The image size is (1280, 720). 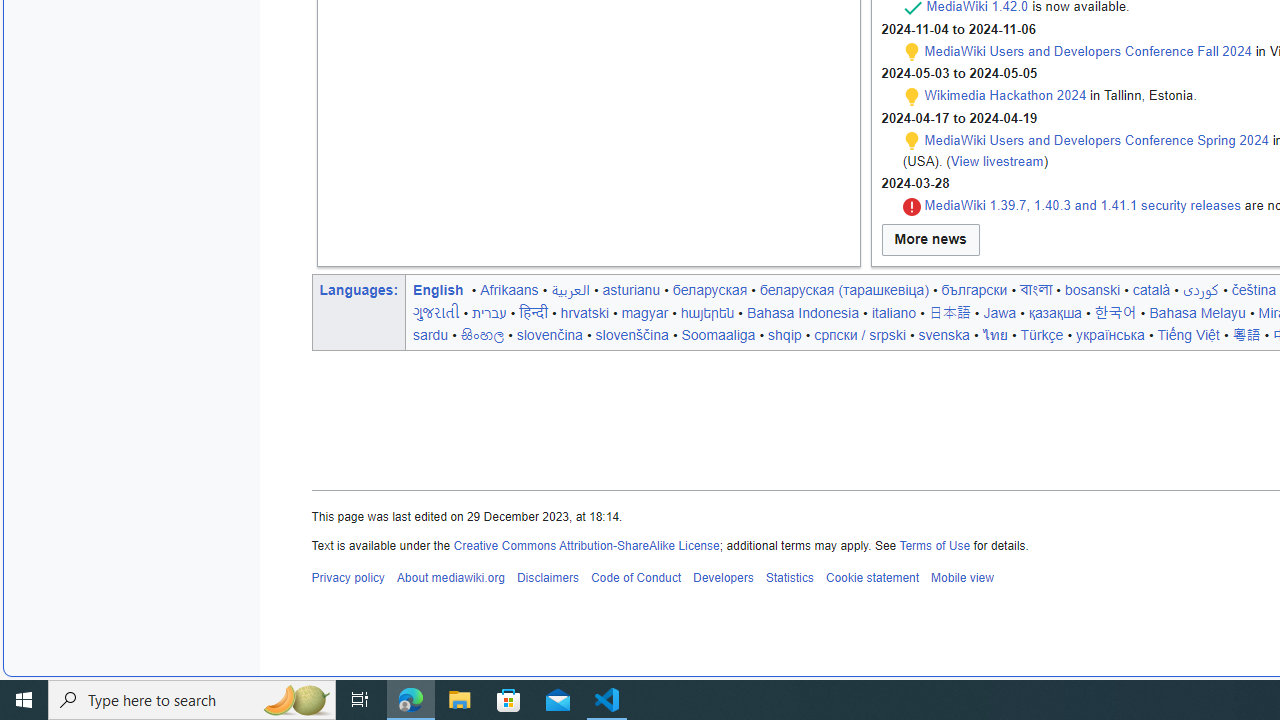 I want to click on Terms of Use, so click(x=934, y=544).